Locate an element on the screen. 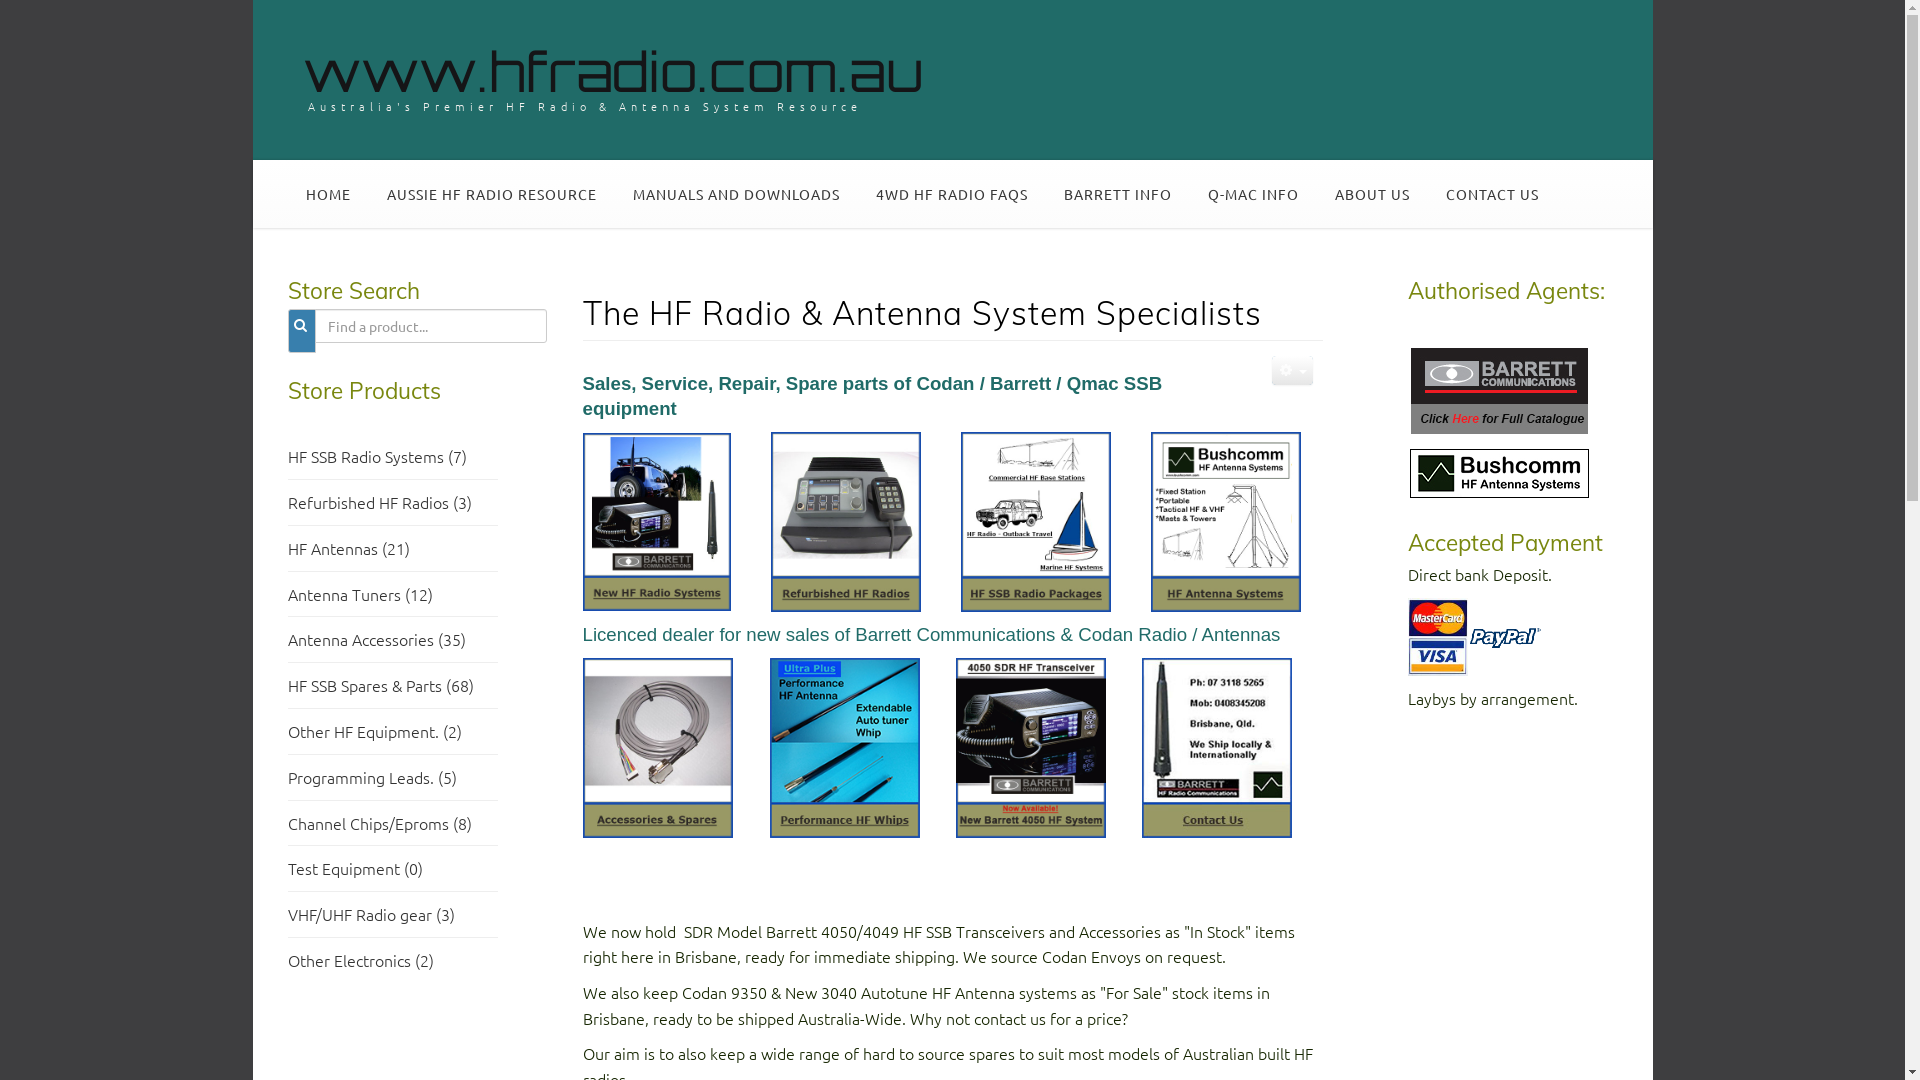 The height and width of the screenshot is (1080, 1920). Other Electronics (2) is located at coordinates (361, 960).